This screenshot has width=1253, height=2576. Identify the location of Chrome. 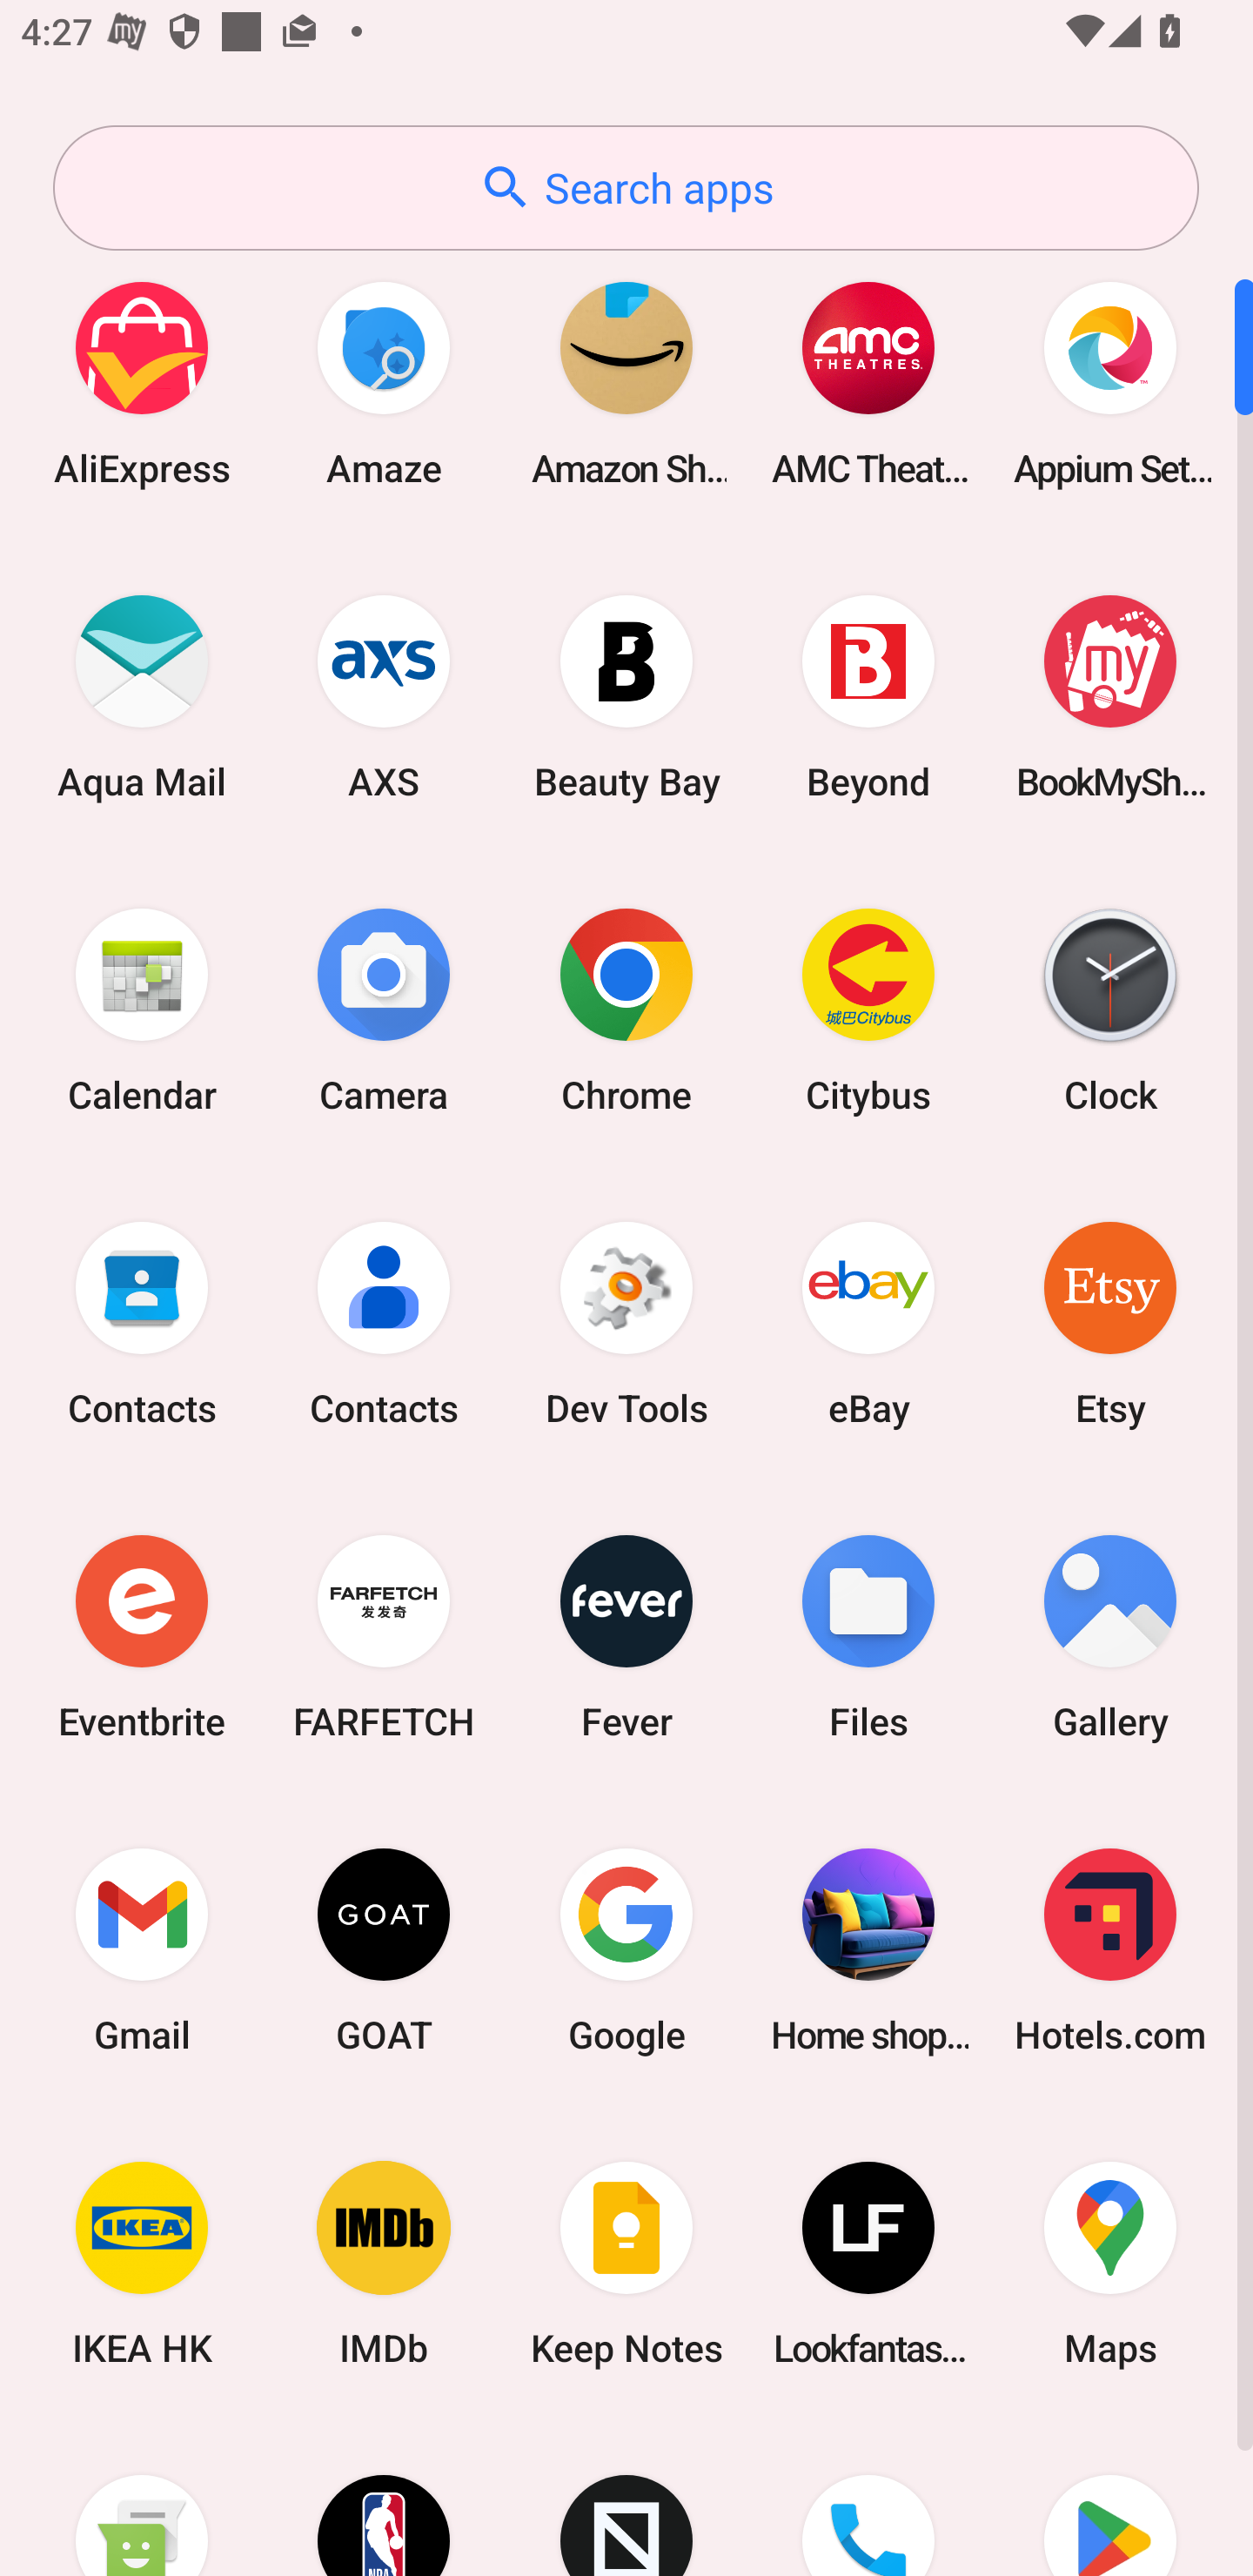
(626, 1010).